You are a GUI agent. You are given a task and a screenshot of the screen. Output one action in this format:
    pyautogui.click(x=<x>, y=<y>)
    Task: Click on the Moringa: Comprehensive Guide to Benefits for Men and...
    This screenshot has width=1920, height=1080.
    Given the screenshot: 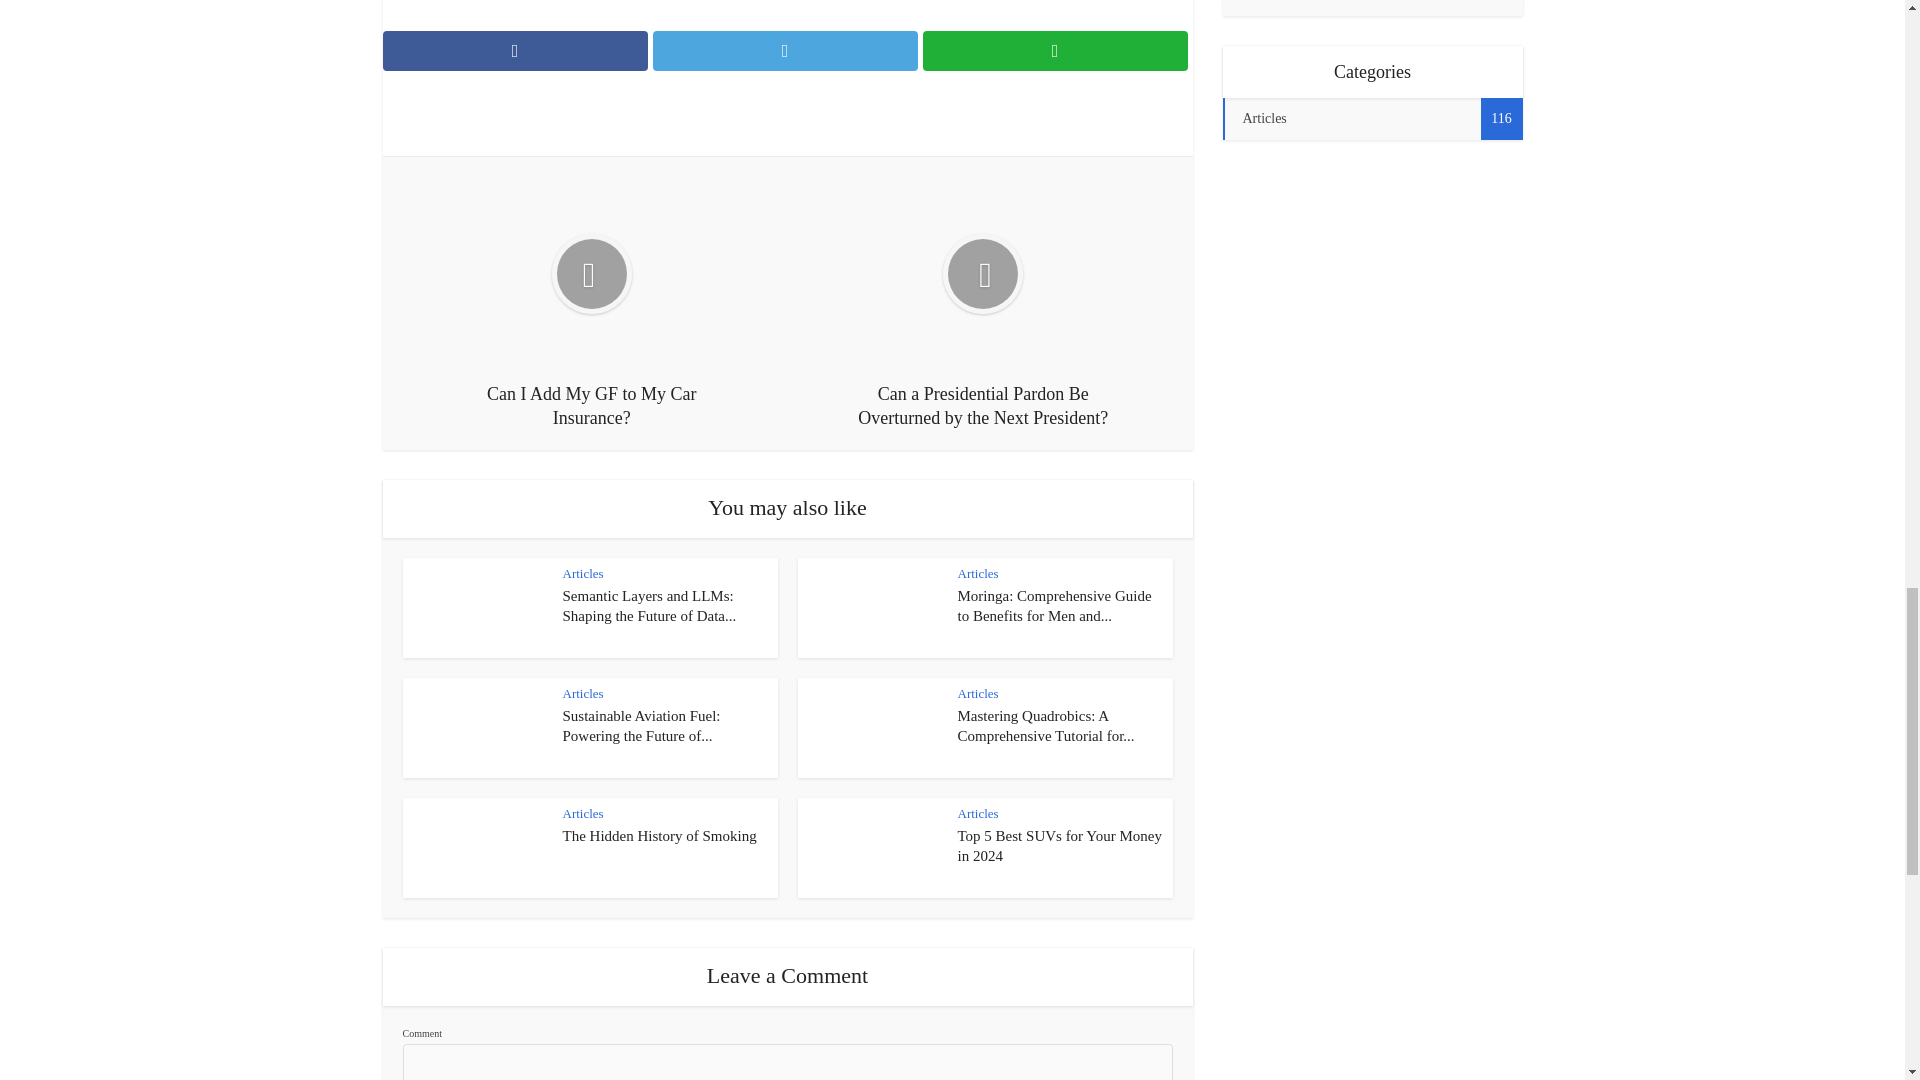 What is the action you would take?
    pyautogui.click(x=1055, y=606)
    